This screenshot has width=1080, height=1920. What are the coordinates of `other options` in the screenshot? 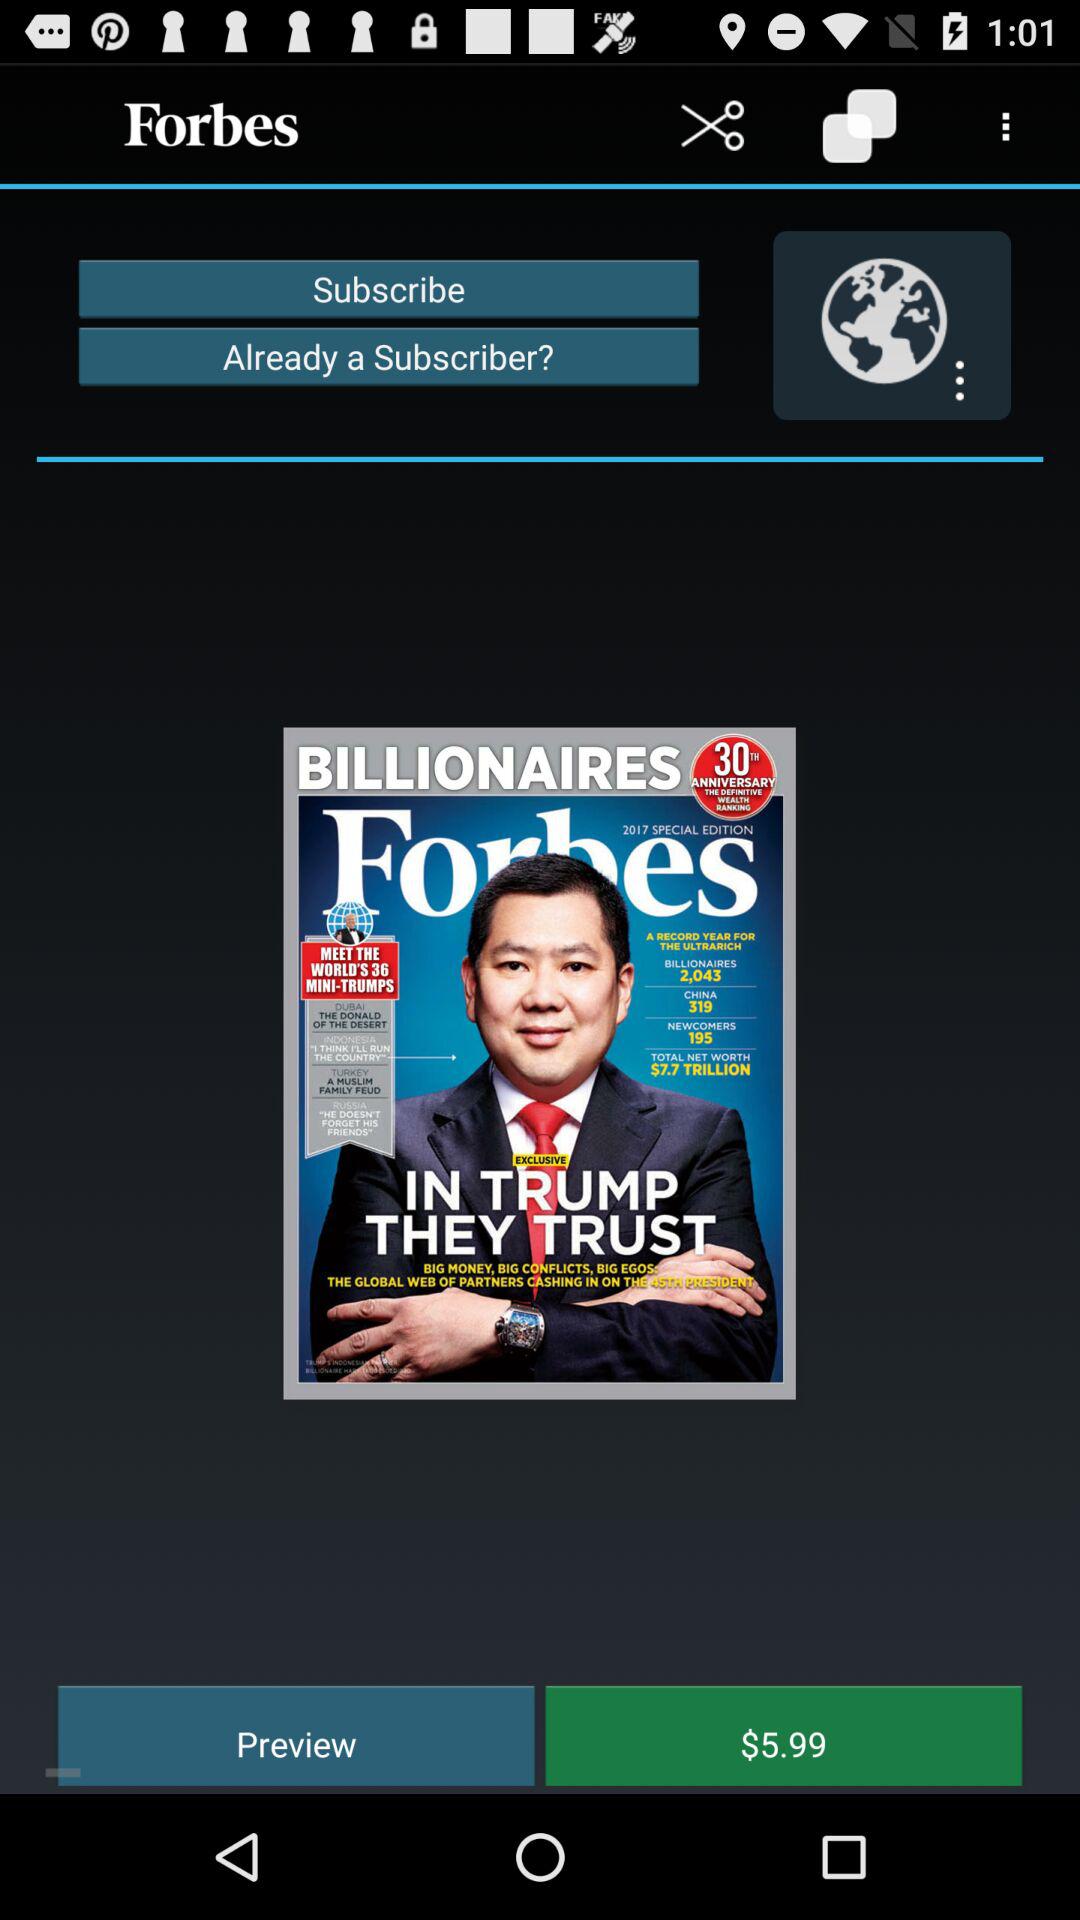 It's located at (1006, 126).